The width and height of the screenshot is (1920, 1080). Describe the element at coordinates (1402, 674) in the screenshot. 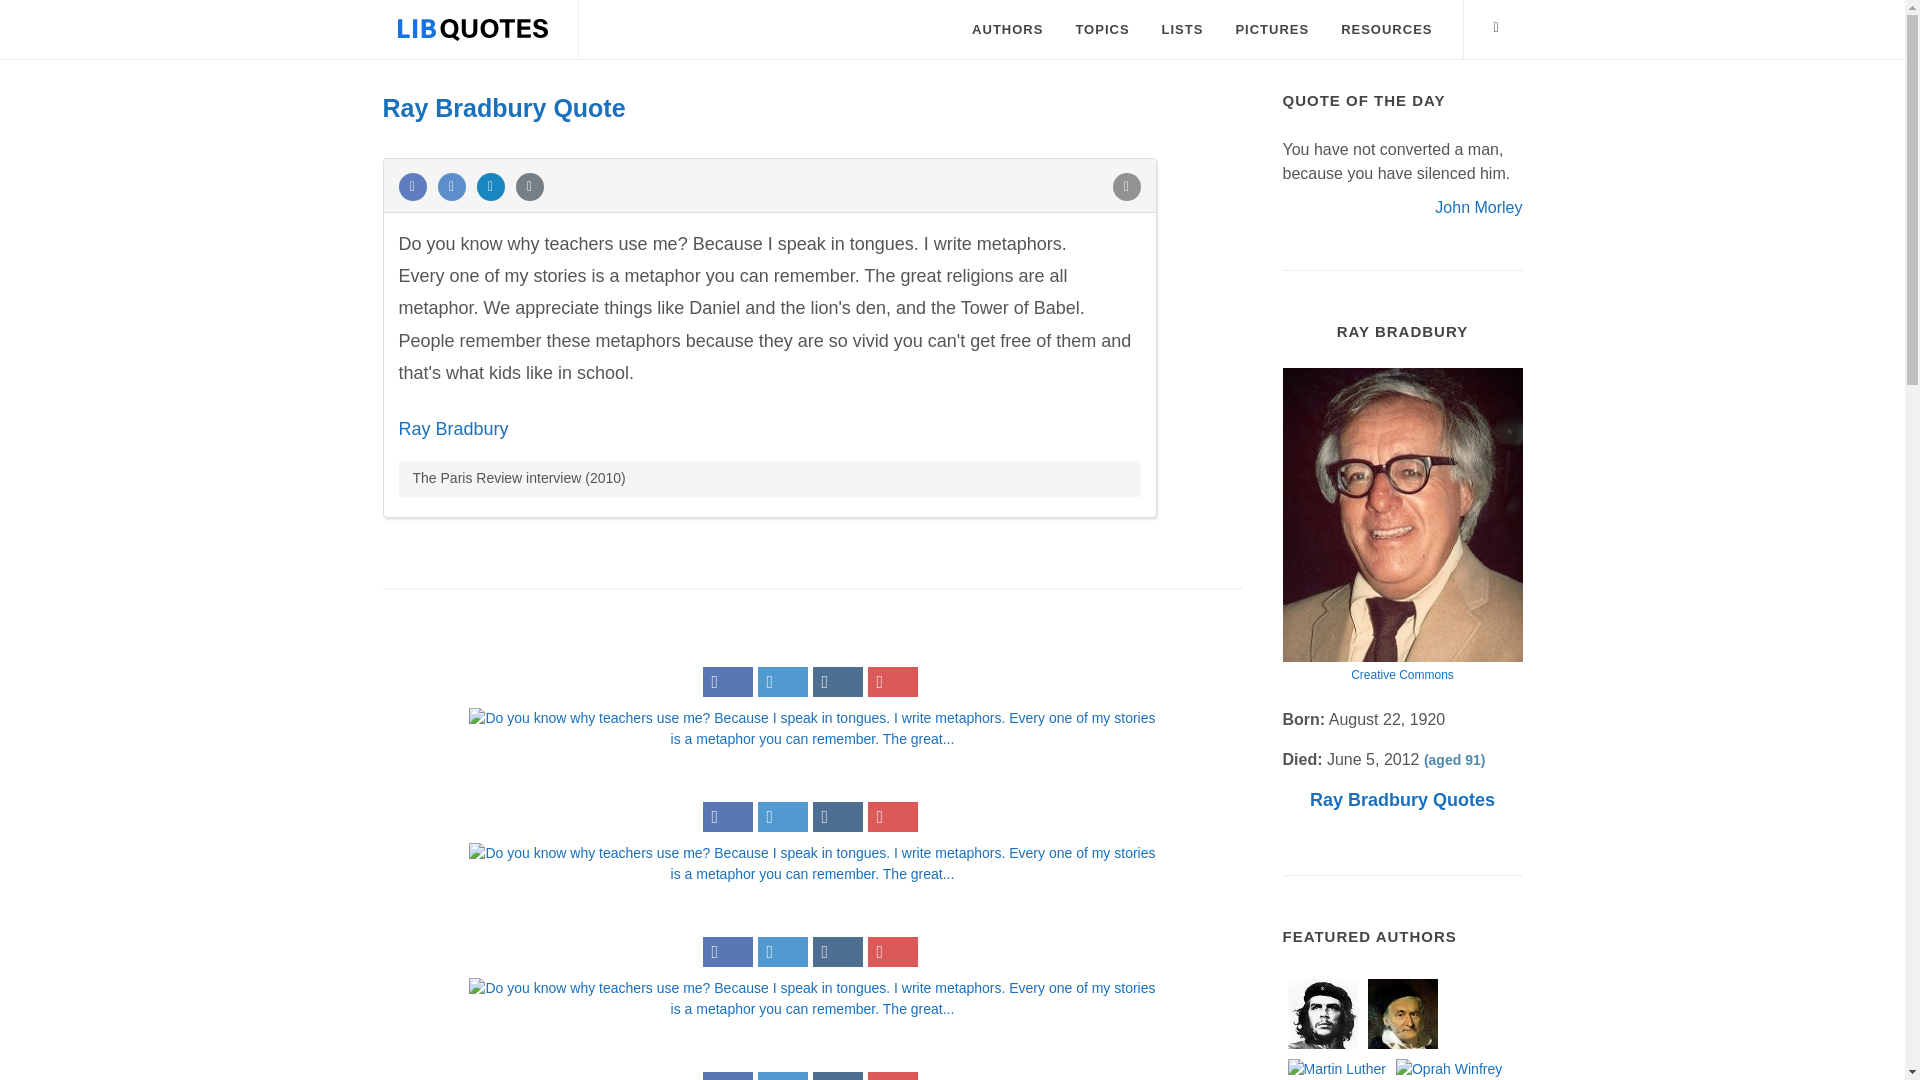

I see `Creative Commons` at that location.